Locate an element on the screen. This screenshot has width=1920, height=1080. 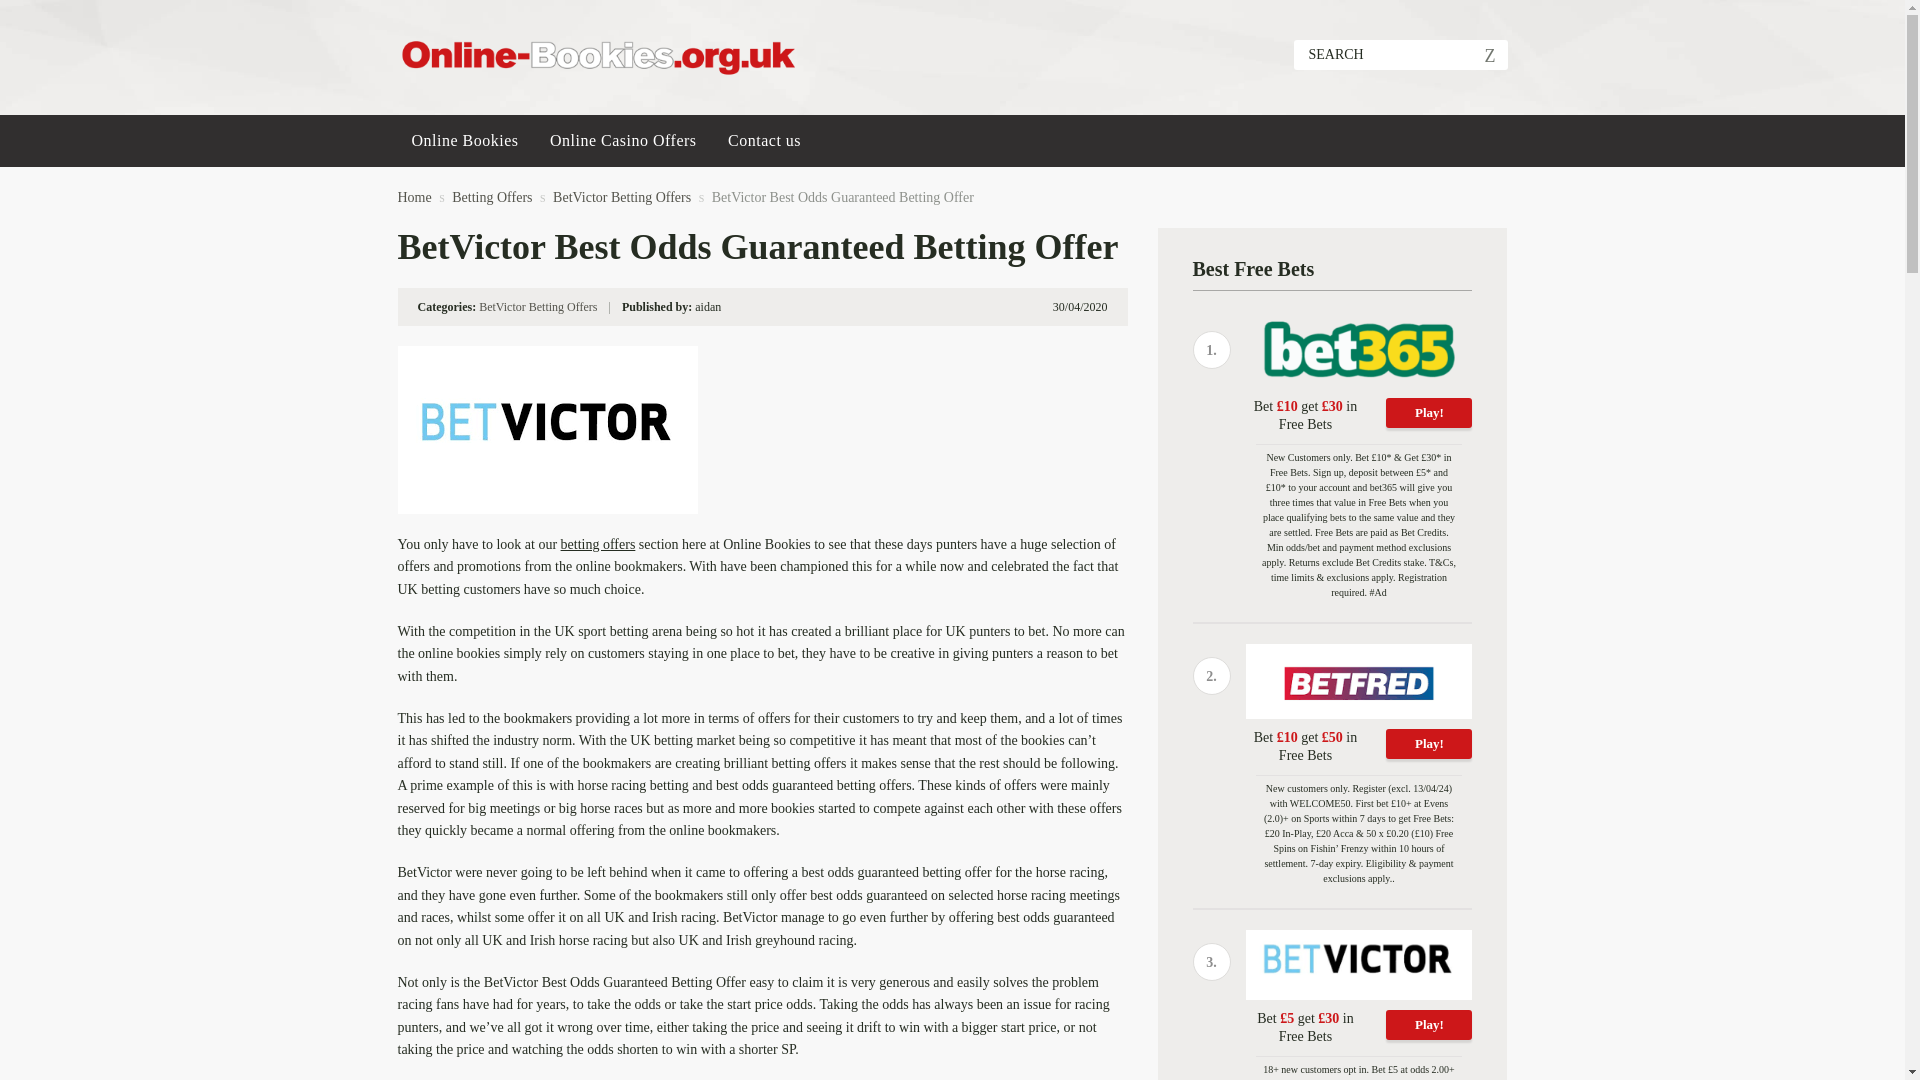
BetVictor Betting Offers is located at coordinates (538, 307).